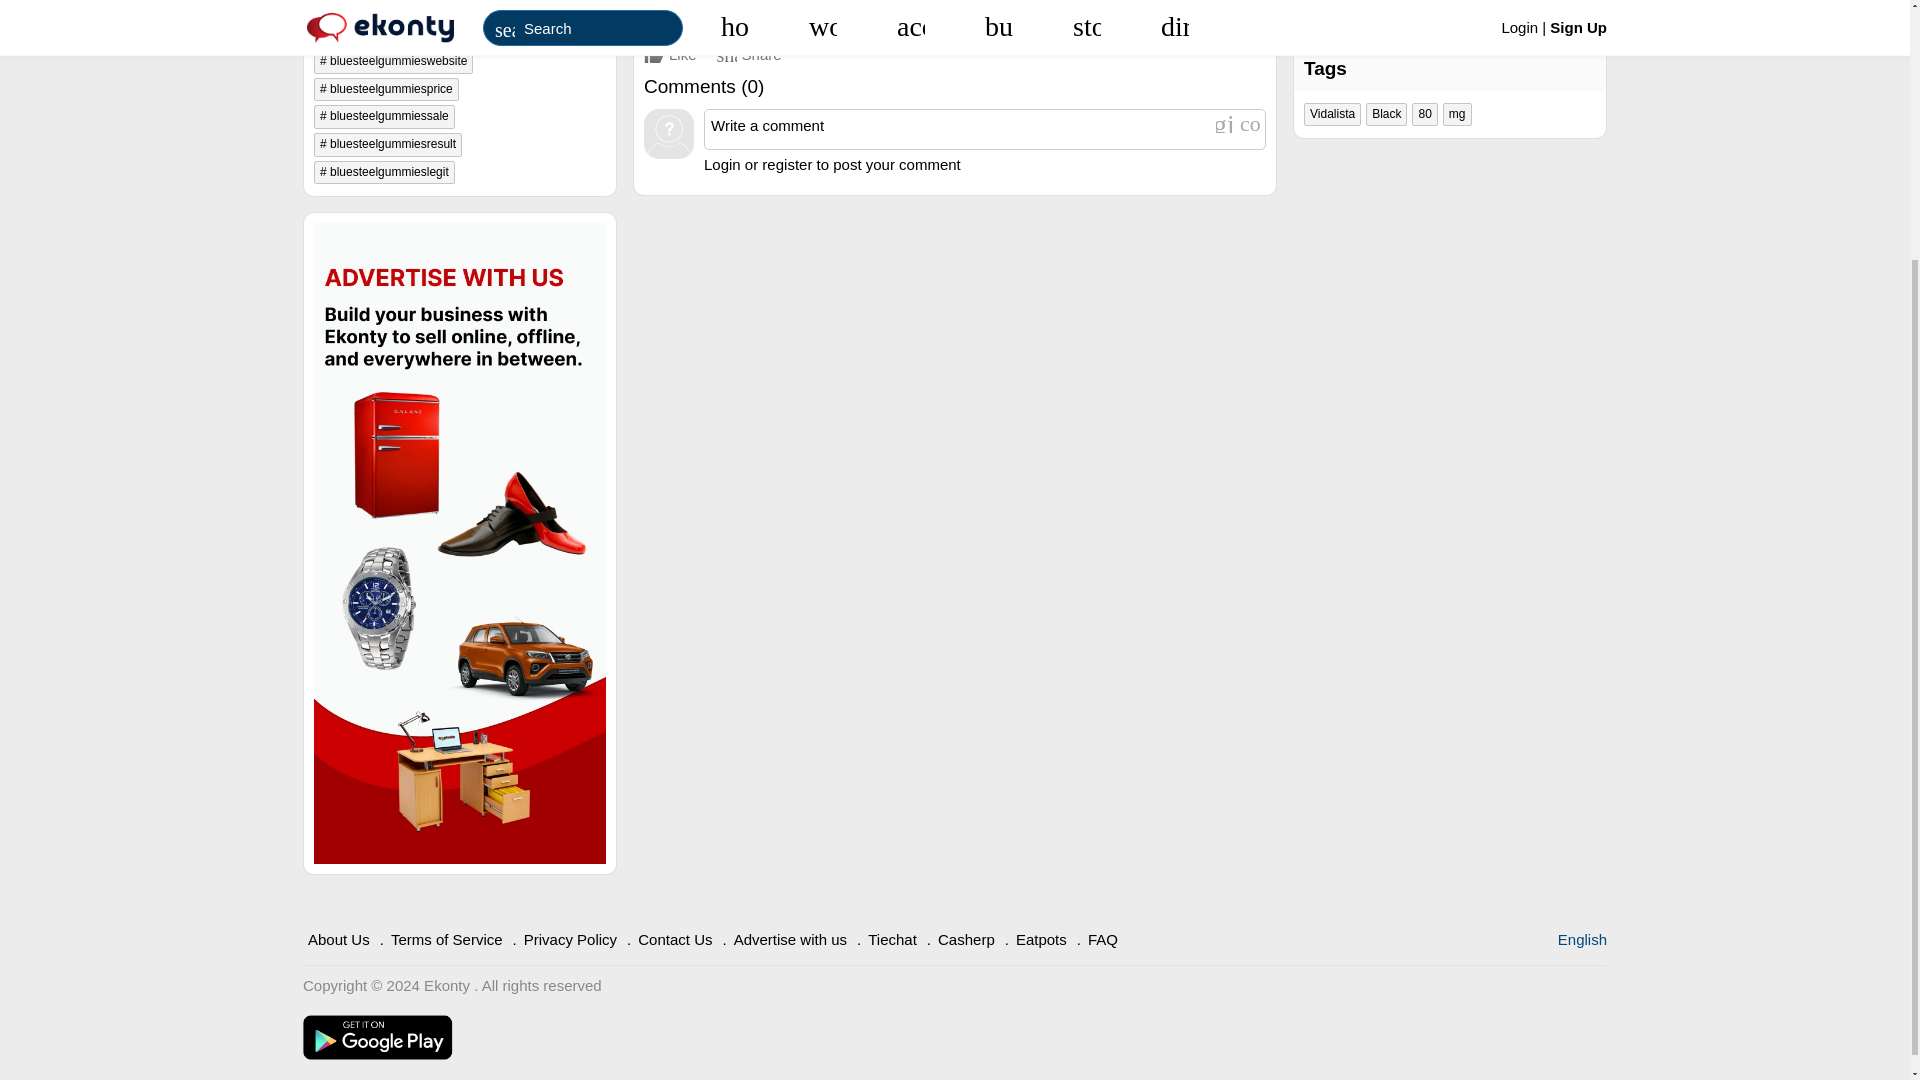  What do you see at coordinates (1386, 114) in the screenshot?
I see `Black` at bounding box center [1386, 114].